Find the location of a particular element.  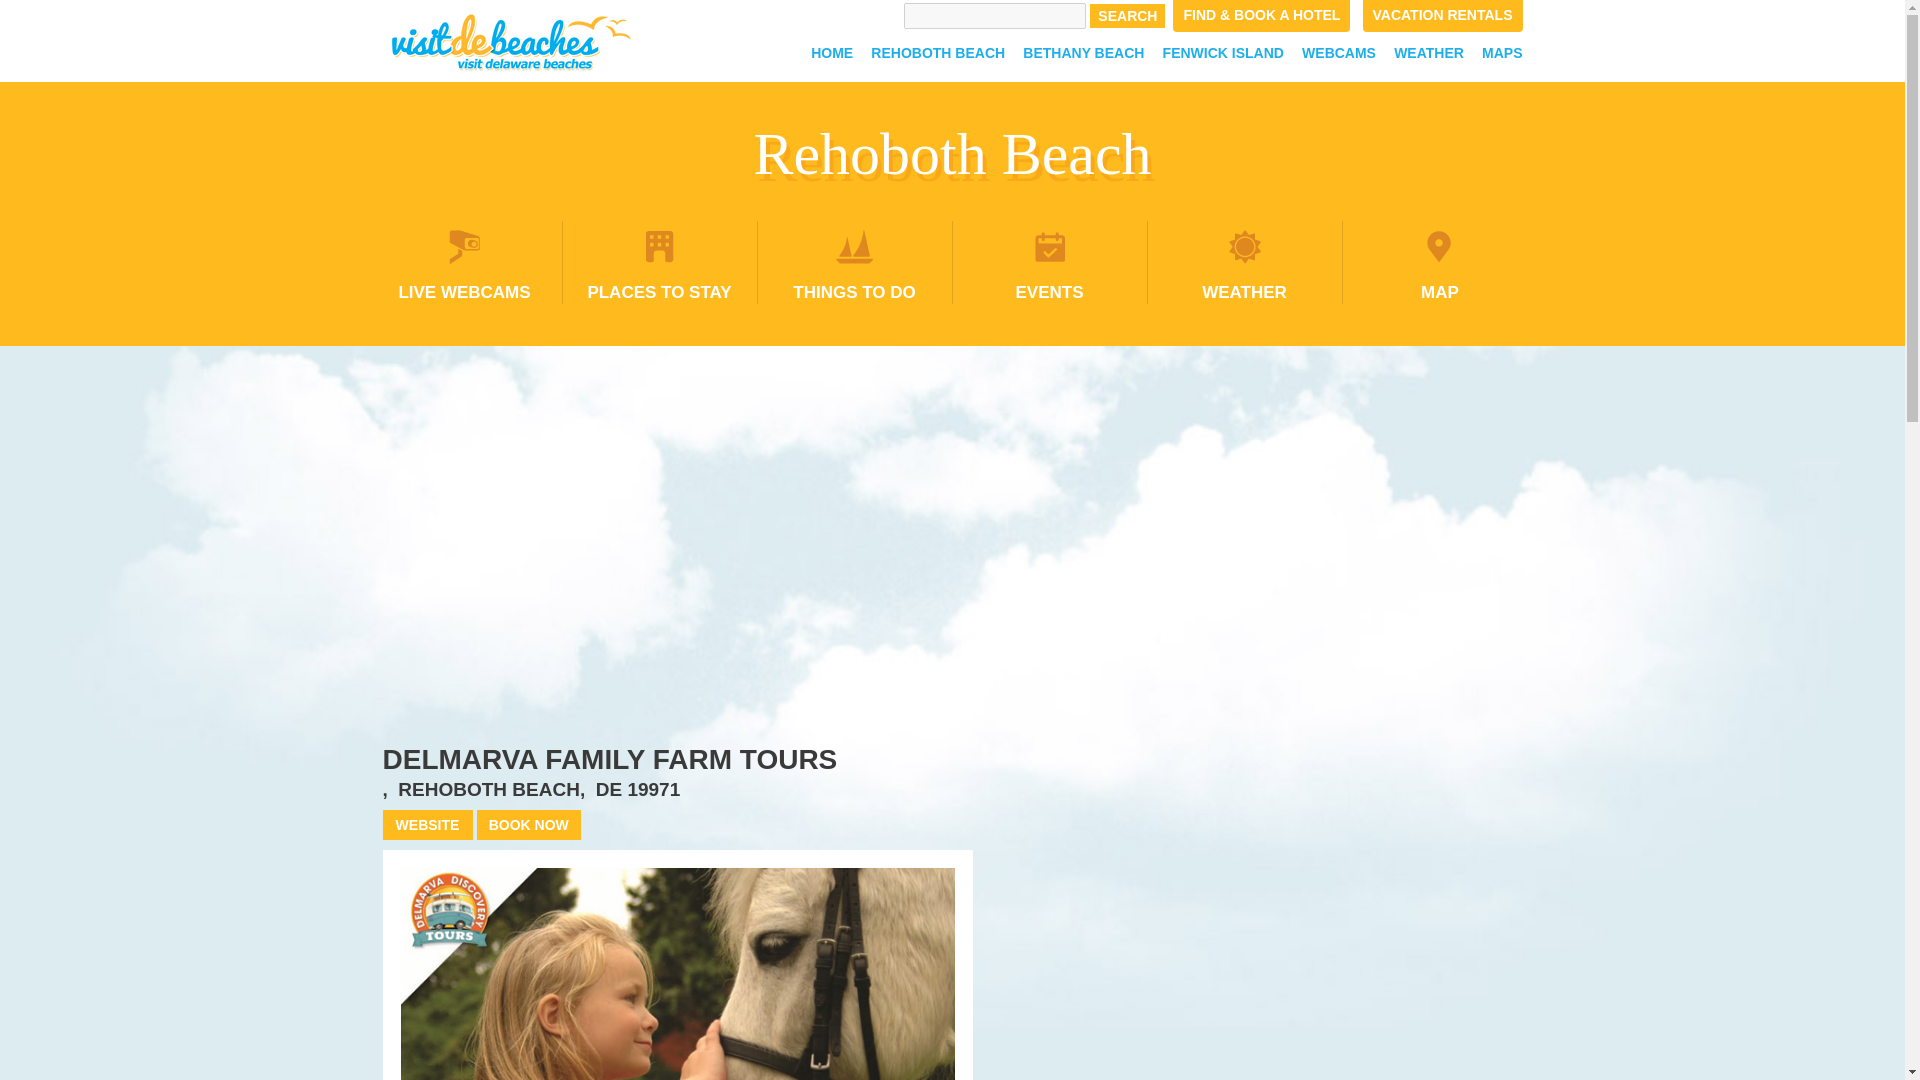

Advertisement is located at coordinates (1342, 914).